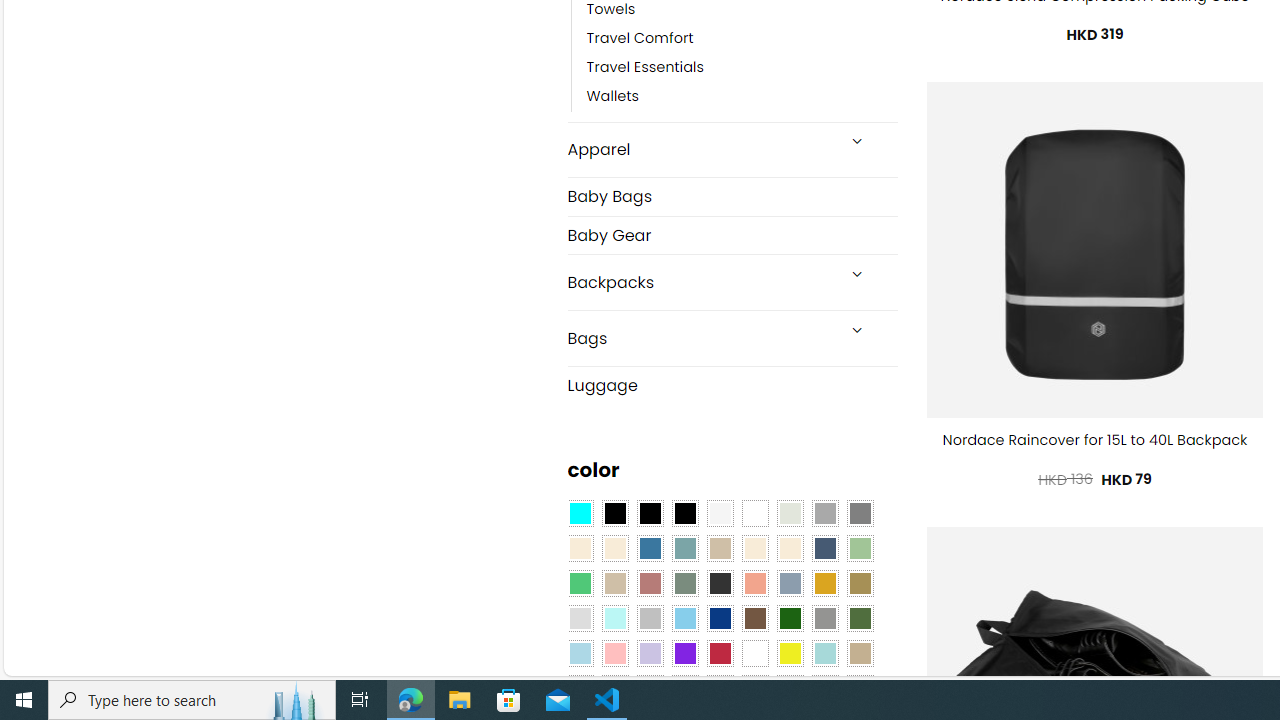 This screenshot has width=1280, height=720. Describe the element at coordinates (860, 619) in the screenshot. I see `Green` at that location.